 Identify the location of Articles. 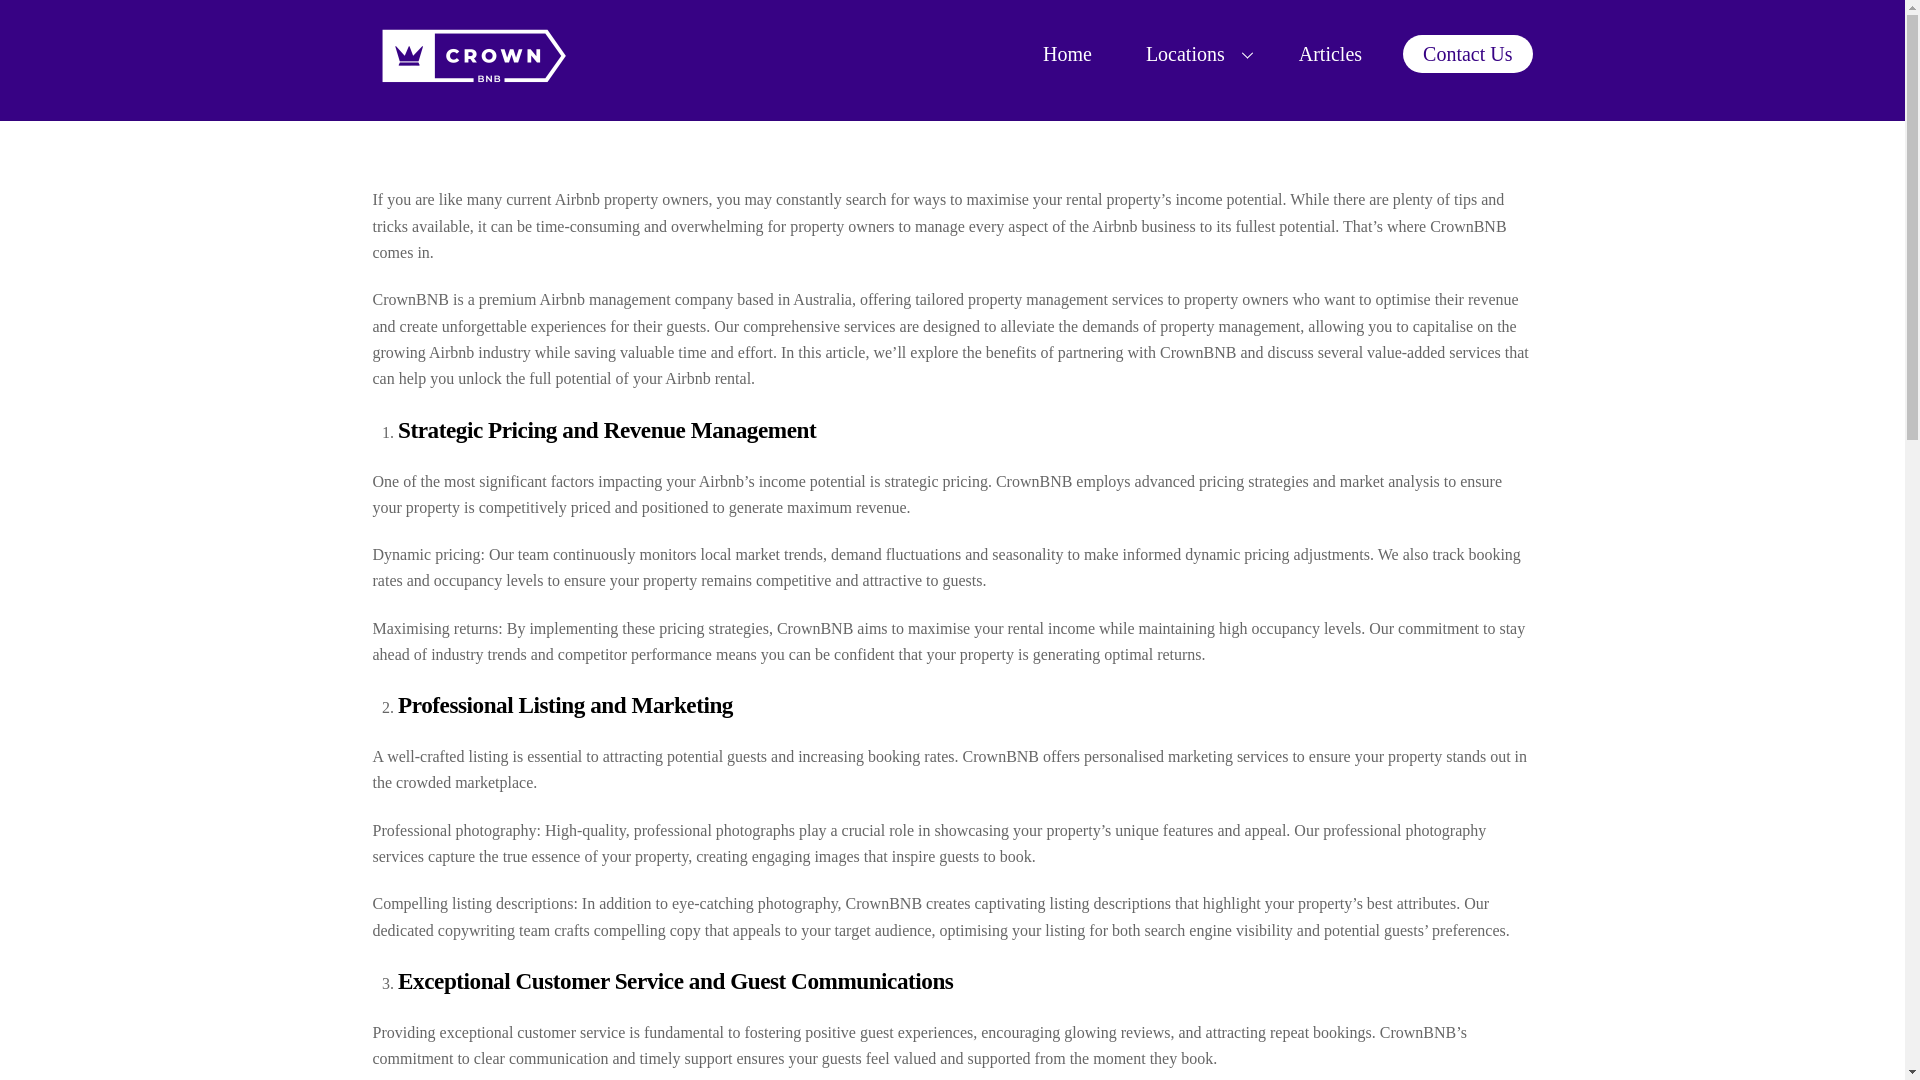
(1195, 54).